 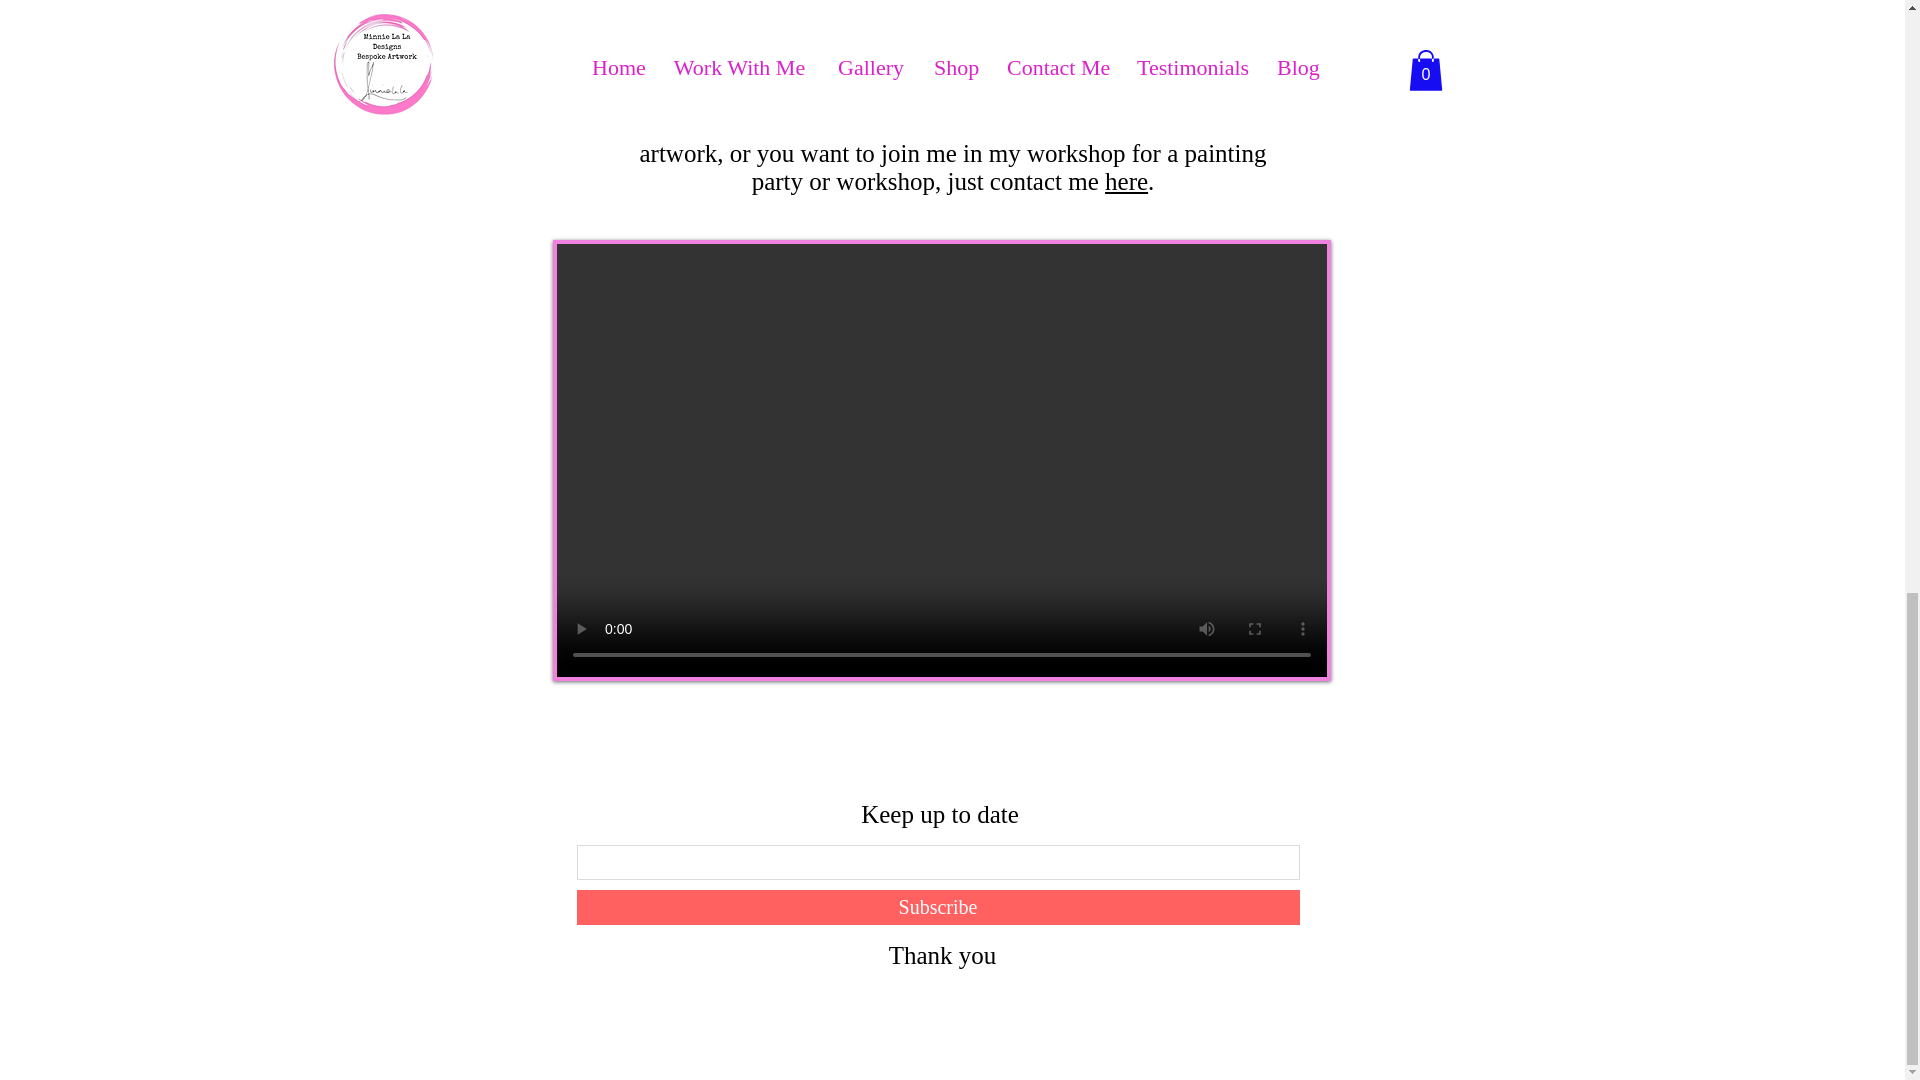 I want to click on Subscribe, so click(x=938, y=906).